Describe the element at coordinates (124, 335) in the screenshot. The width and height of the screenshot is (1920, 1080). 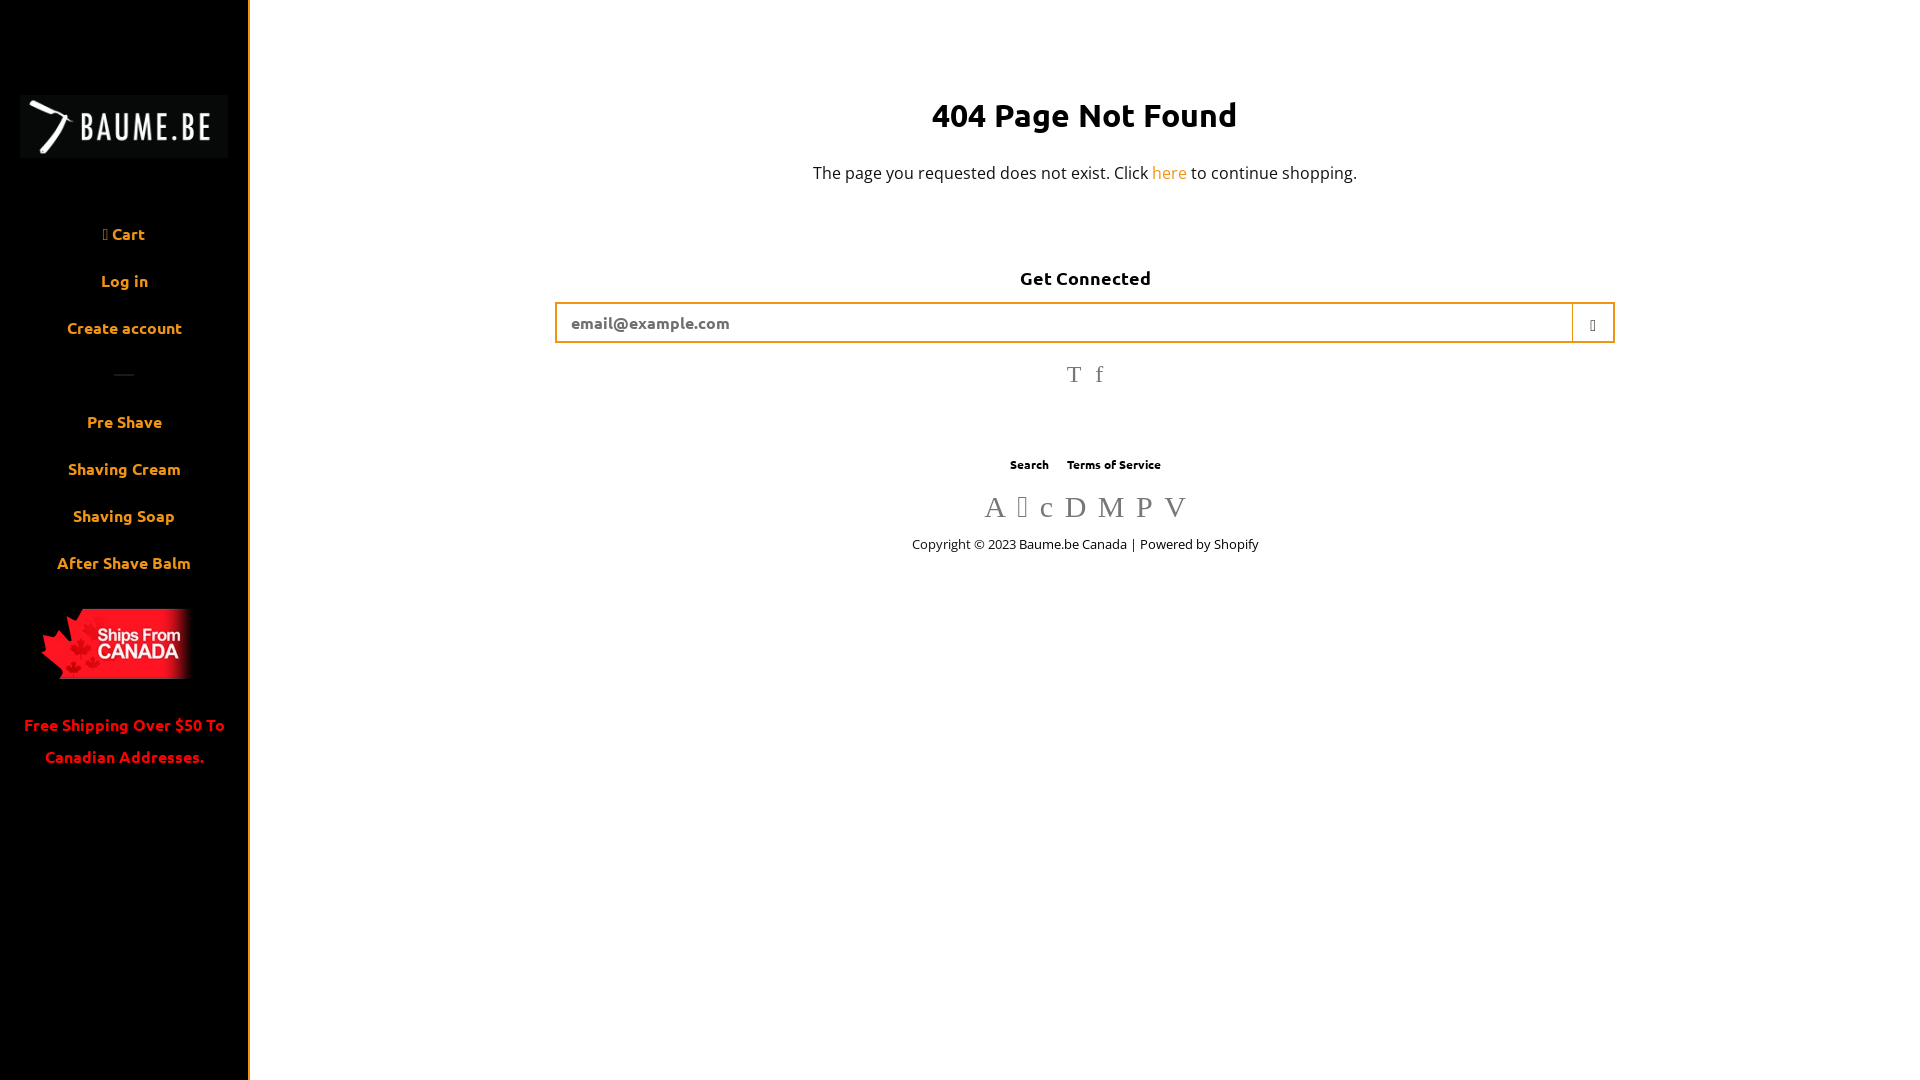
I see `Create account` at that location.